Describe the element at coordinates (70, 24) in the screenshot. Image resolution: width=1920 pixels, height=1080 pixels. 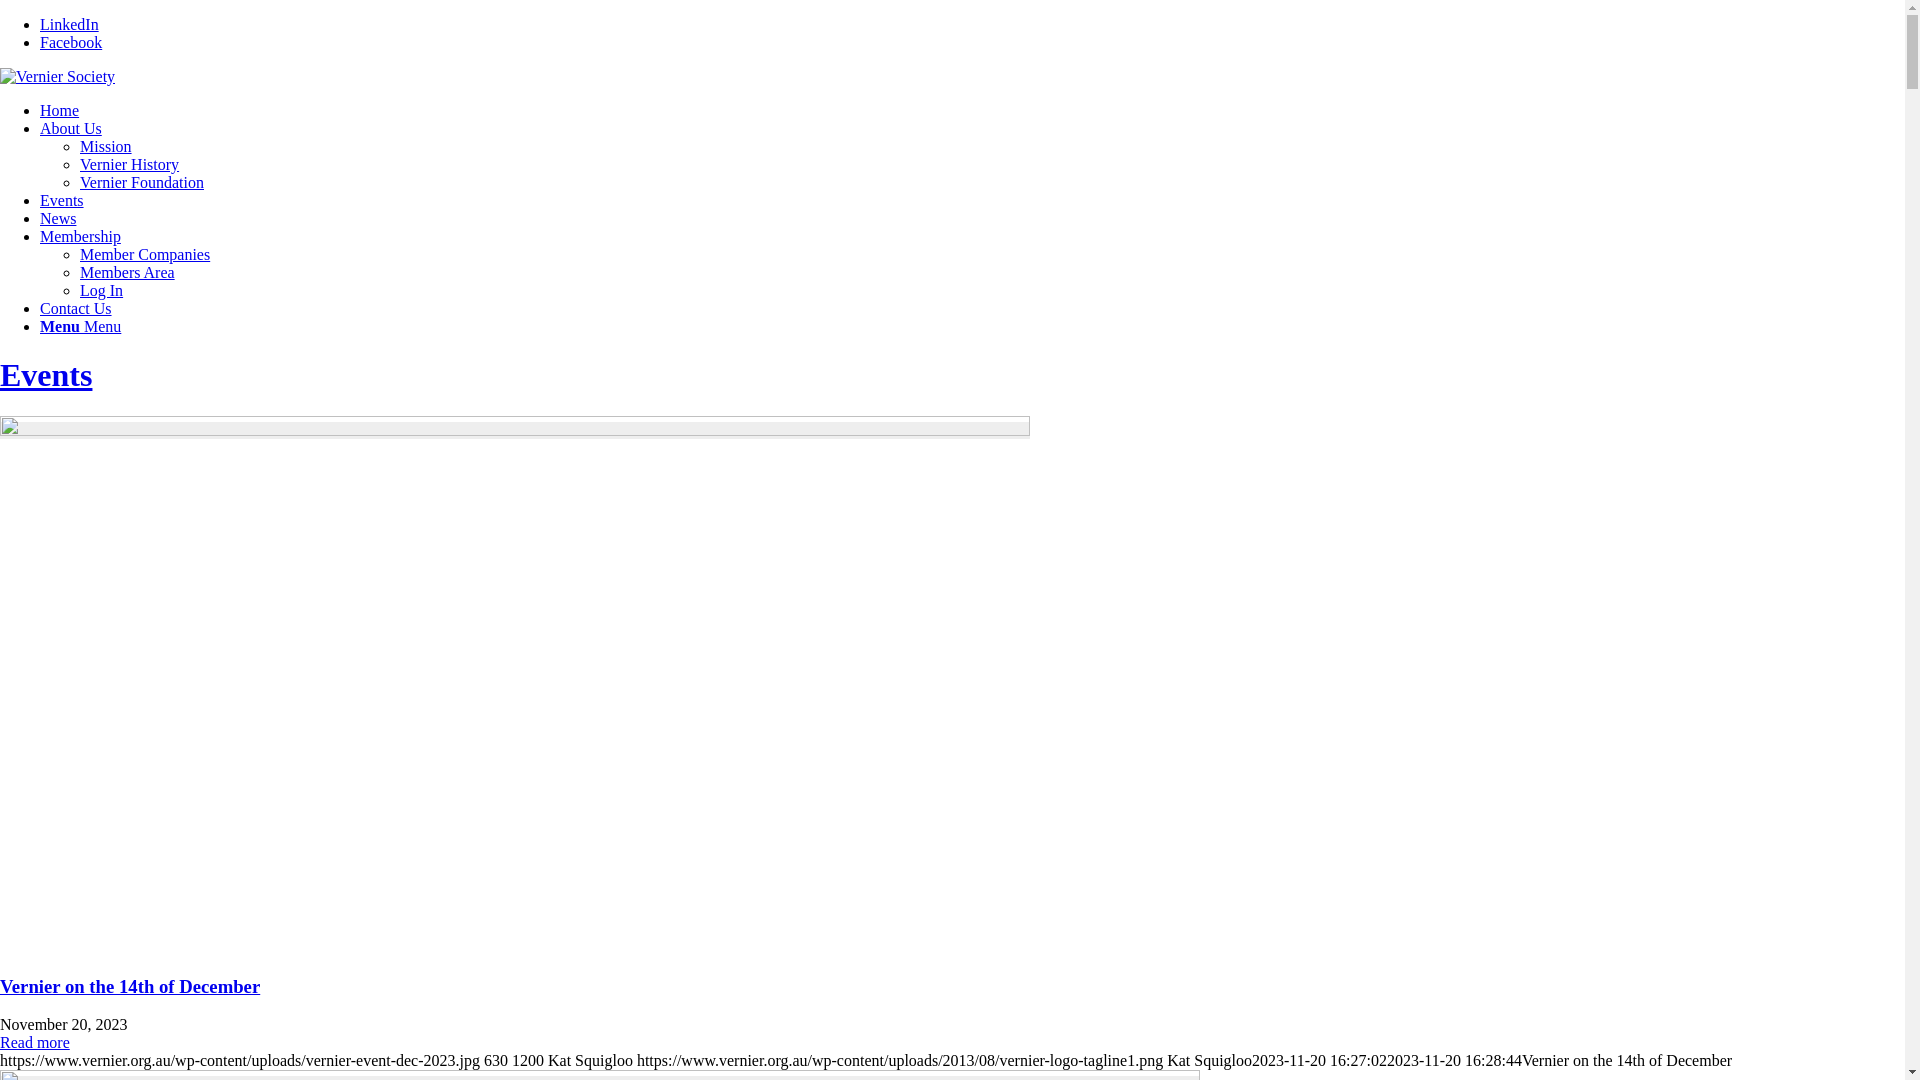
I see `LinkedIn` at that location.